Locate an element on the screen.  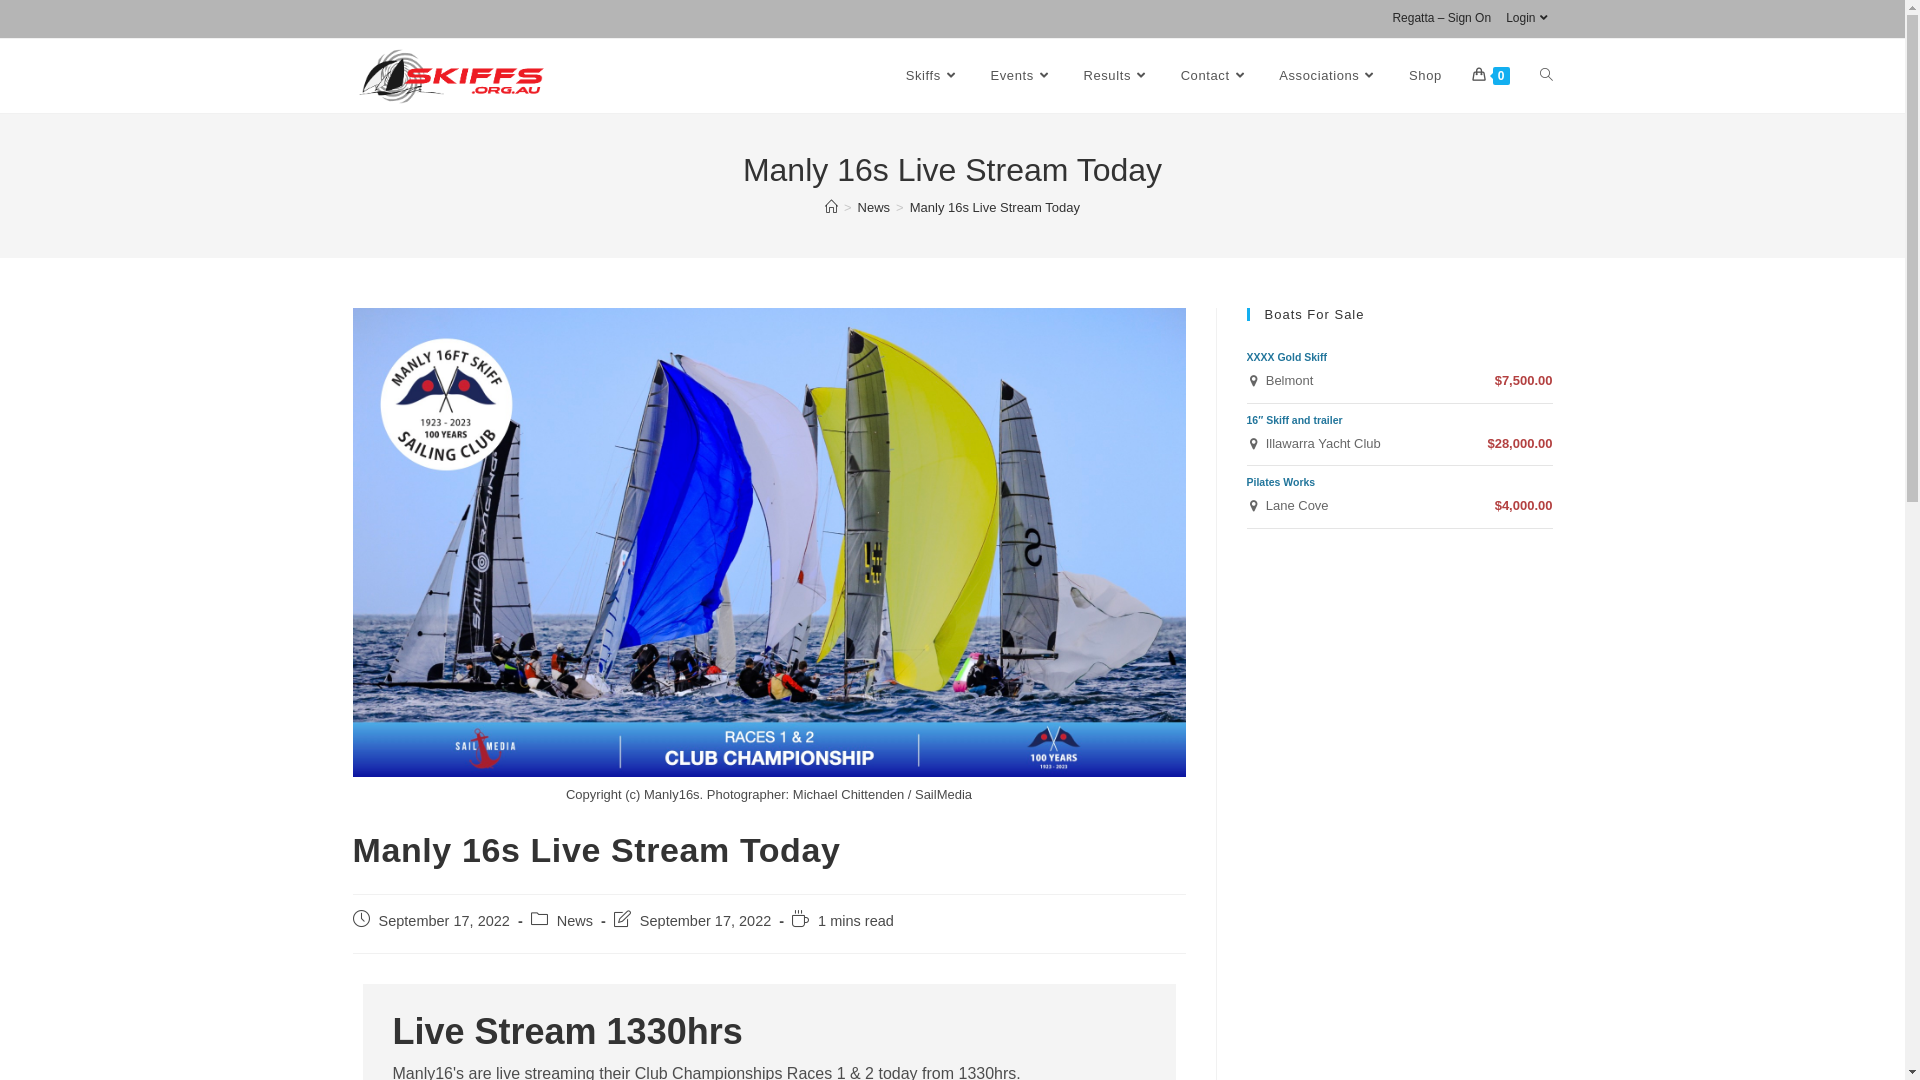
Contact is located at coordinates (1216, 76).